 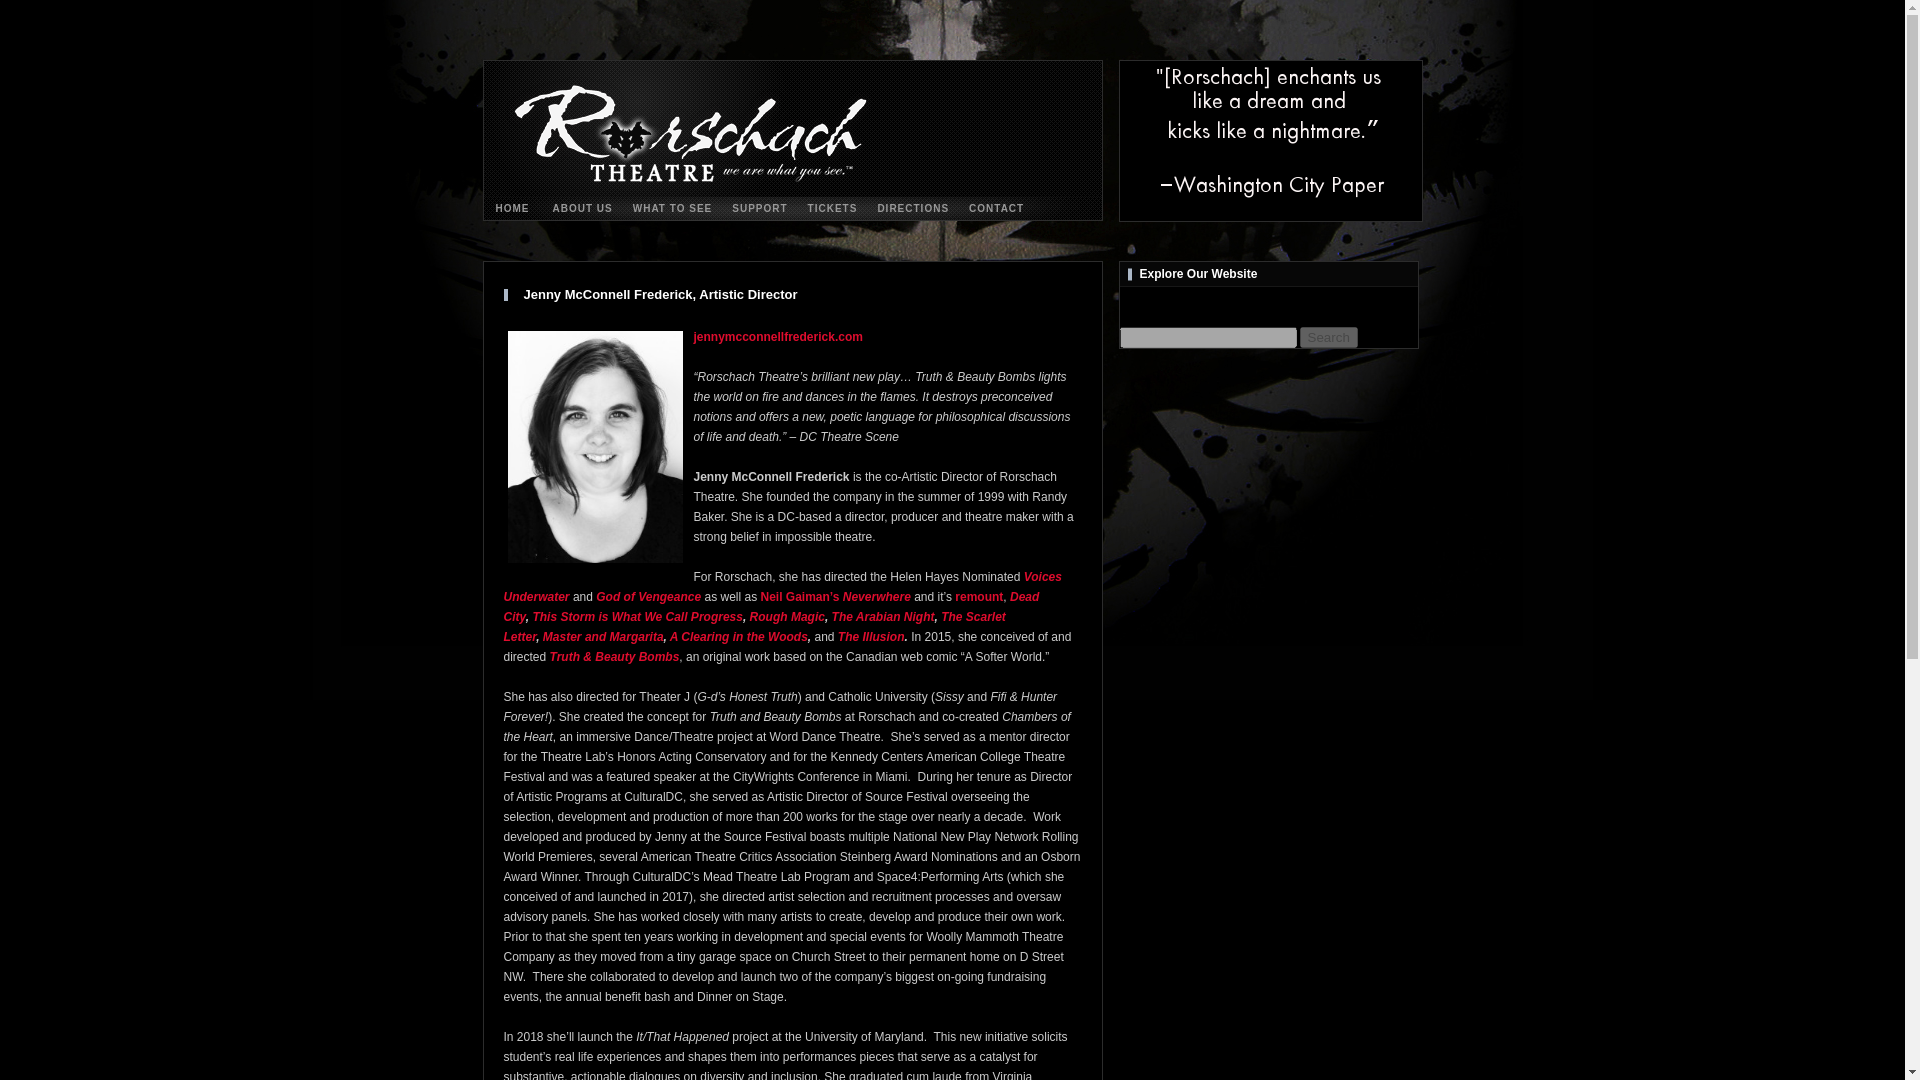 What do you see at coordinates (511, 208) in the screenshot?
I see `HOME` at bounding box center [511, 208].